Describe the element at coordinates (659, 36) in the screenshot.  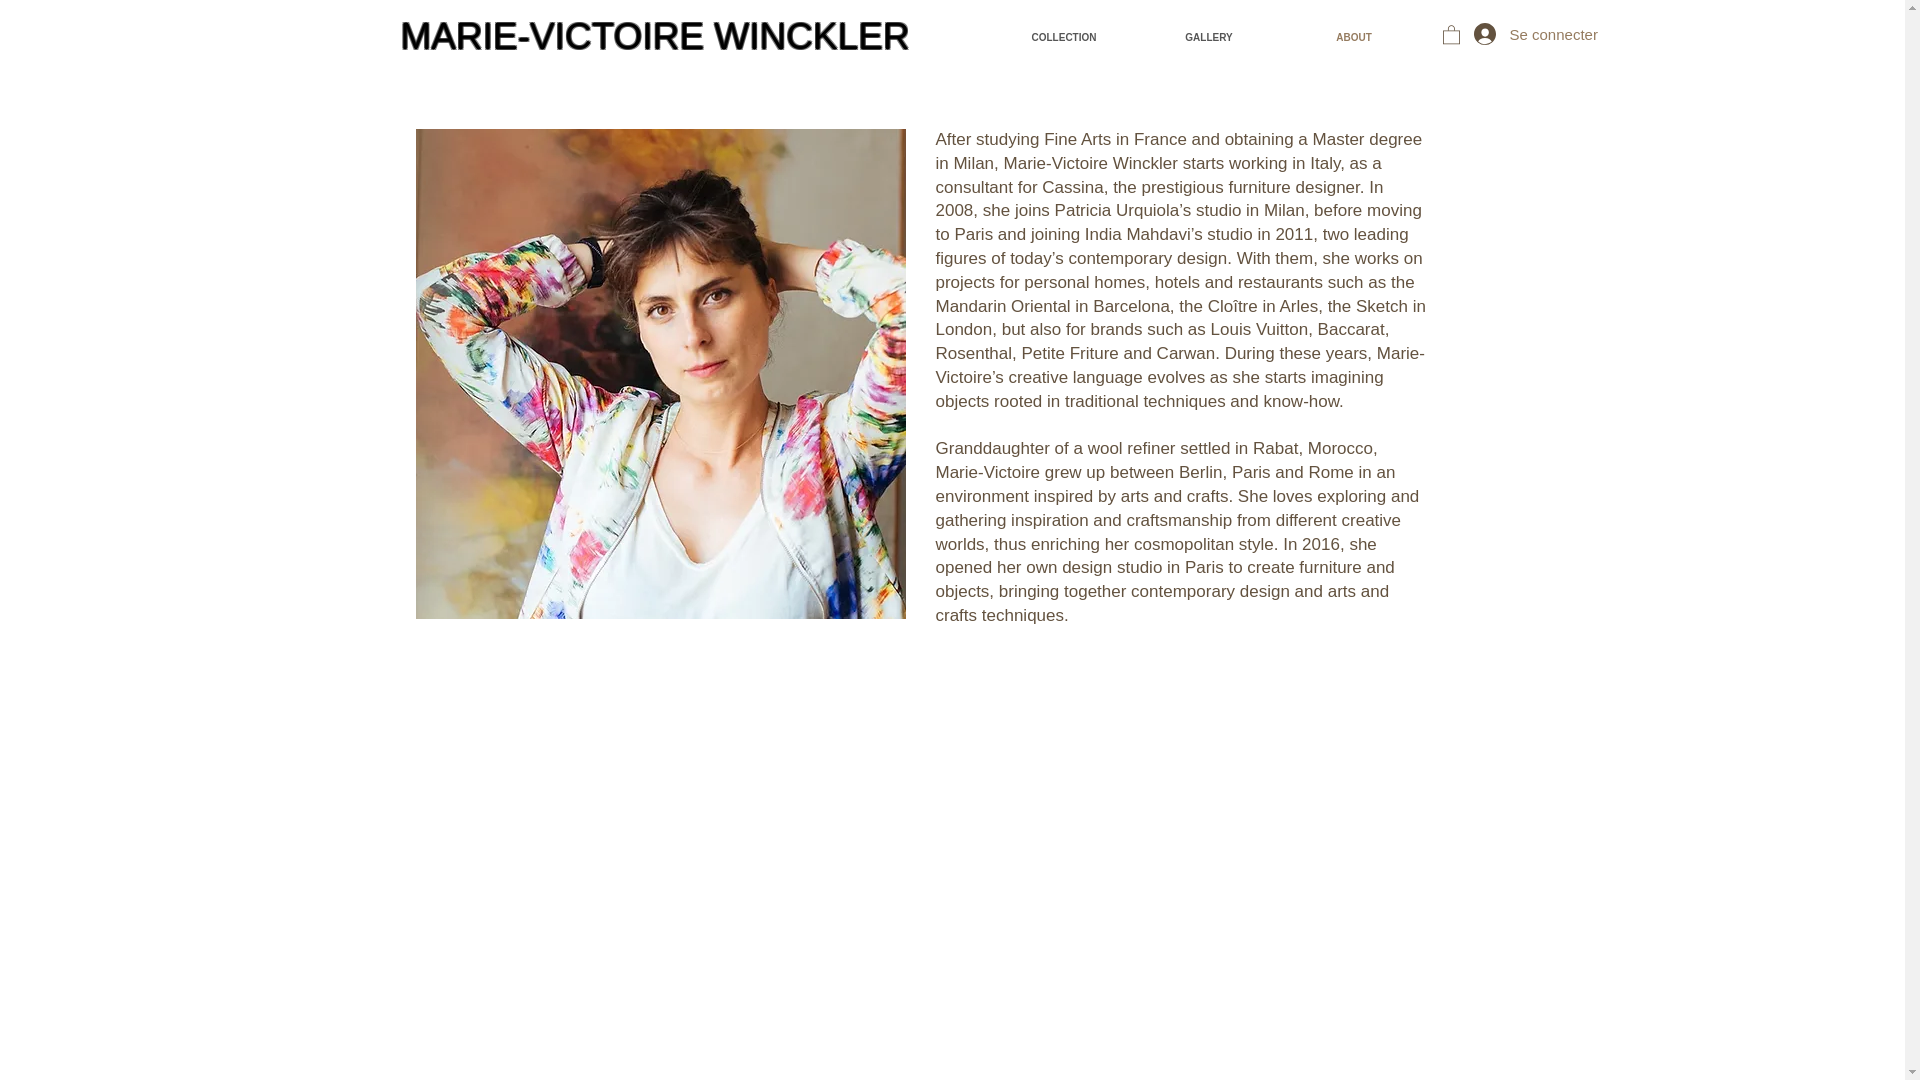
I see `MARIE-VICTOIRE WINCKLER ` at that location.